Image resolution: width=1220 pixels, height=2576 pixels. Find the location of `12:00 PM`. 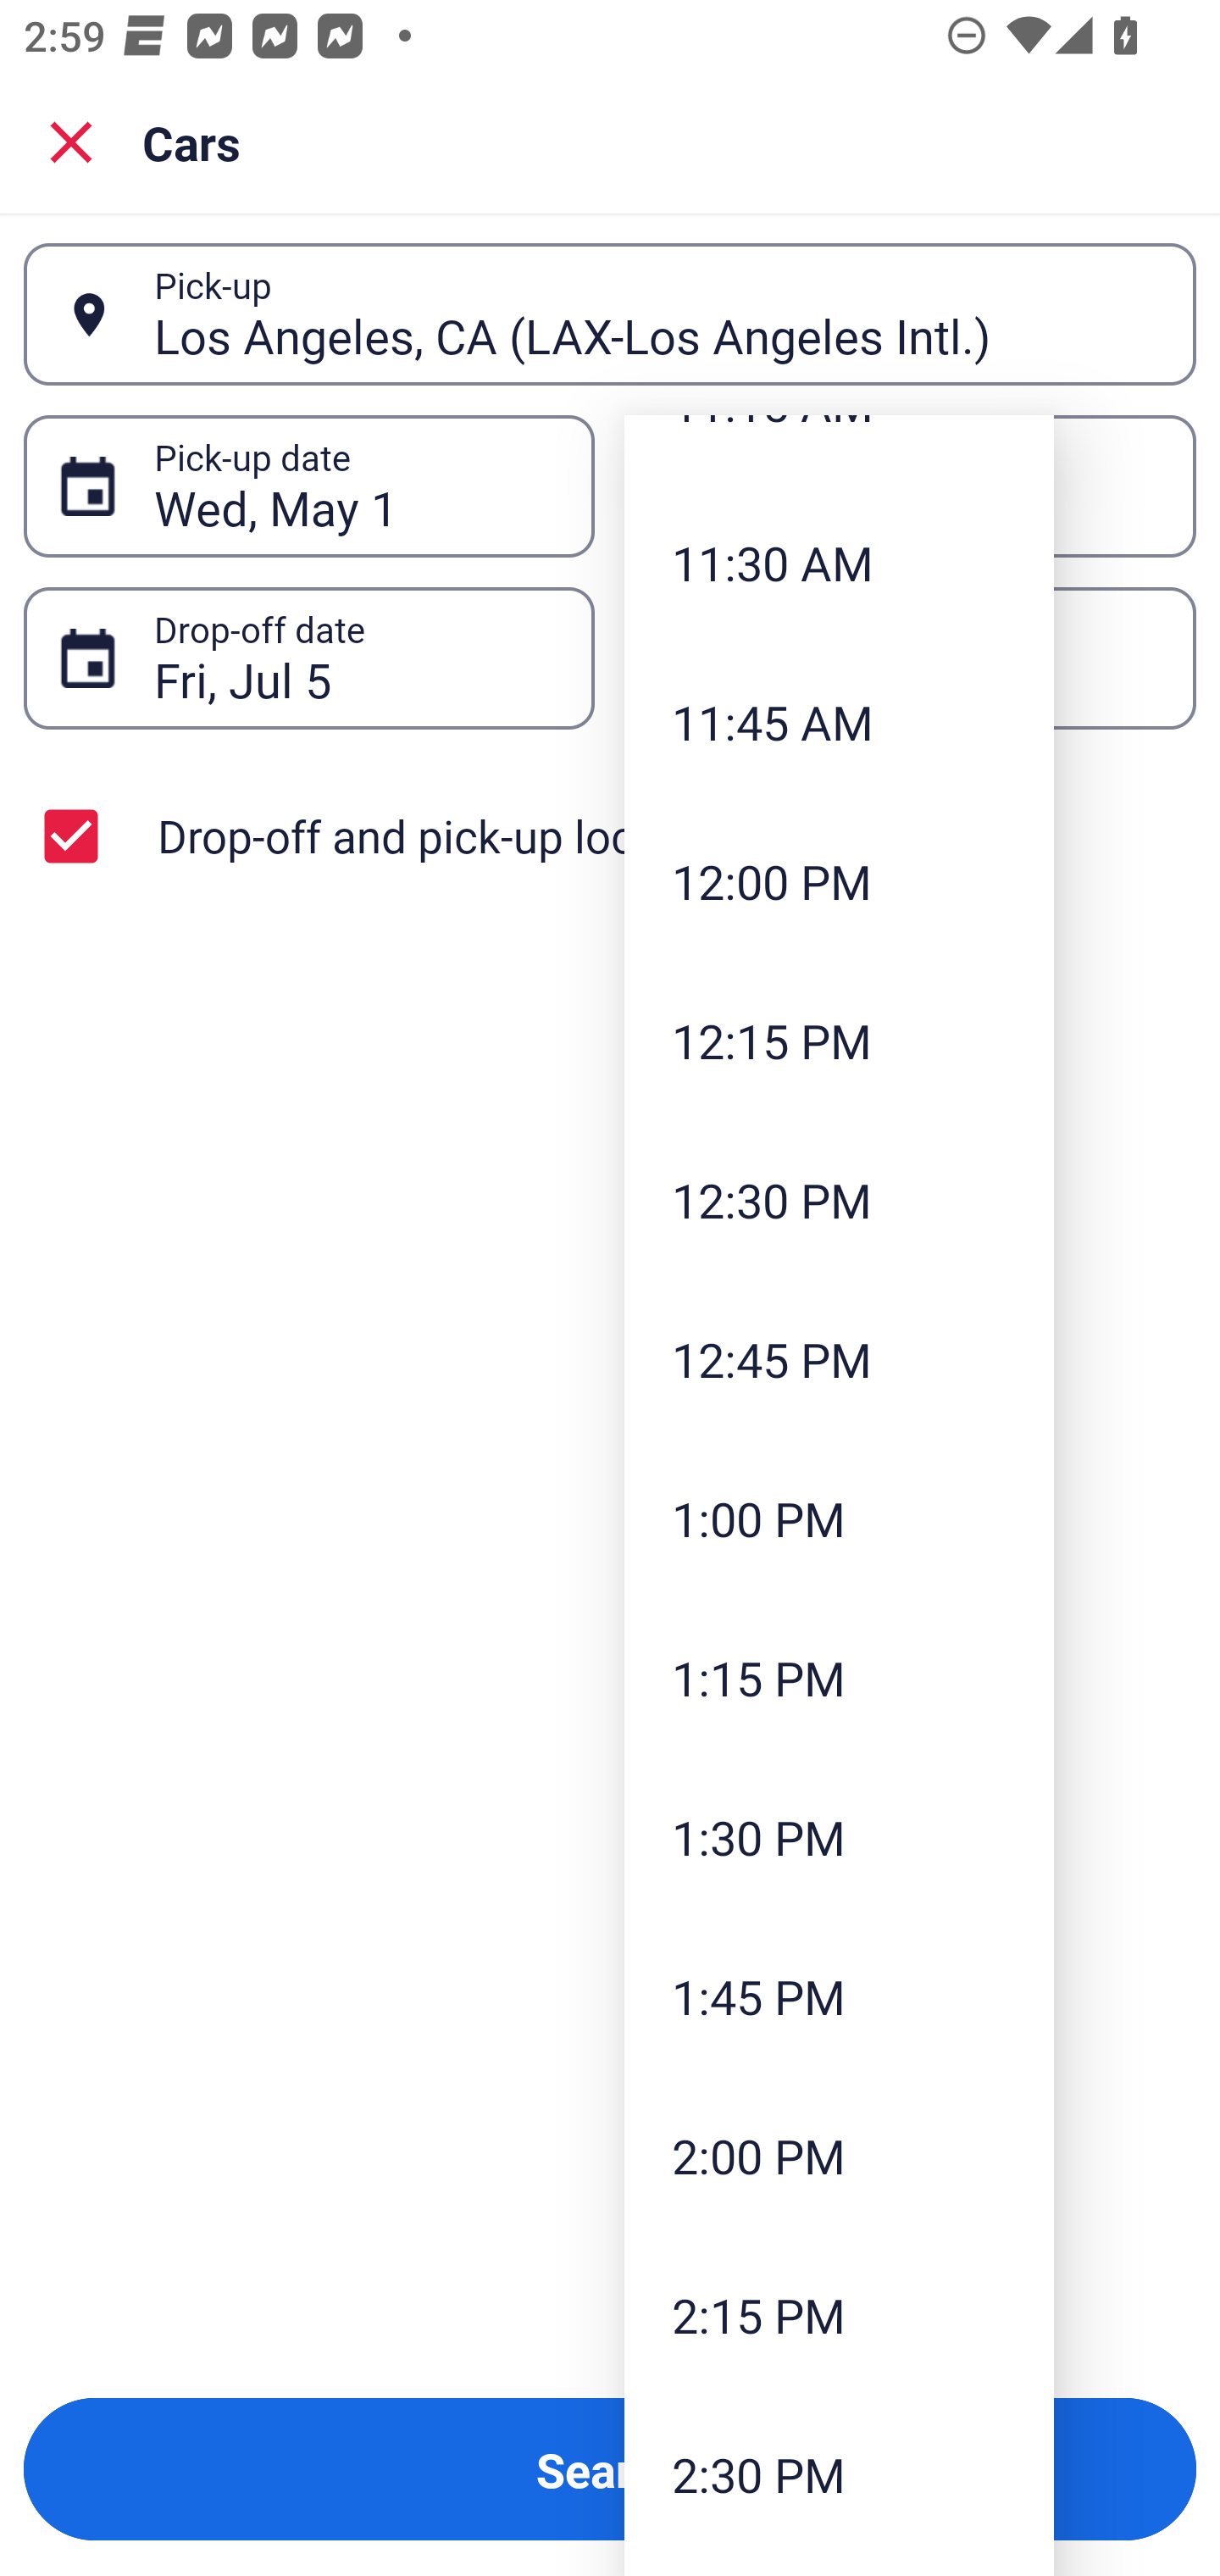

12:00 PM is located at coordinates (839, 880).